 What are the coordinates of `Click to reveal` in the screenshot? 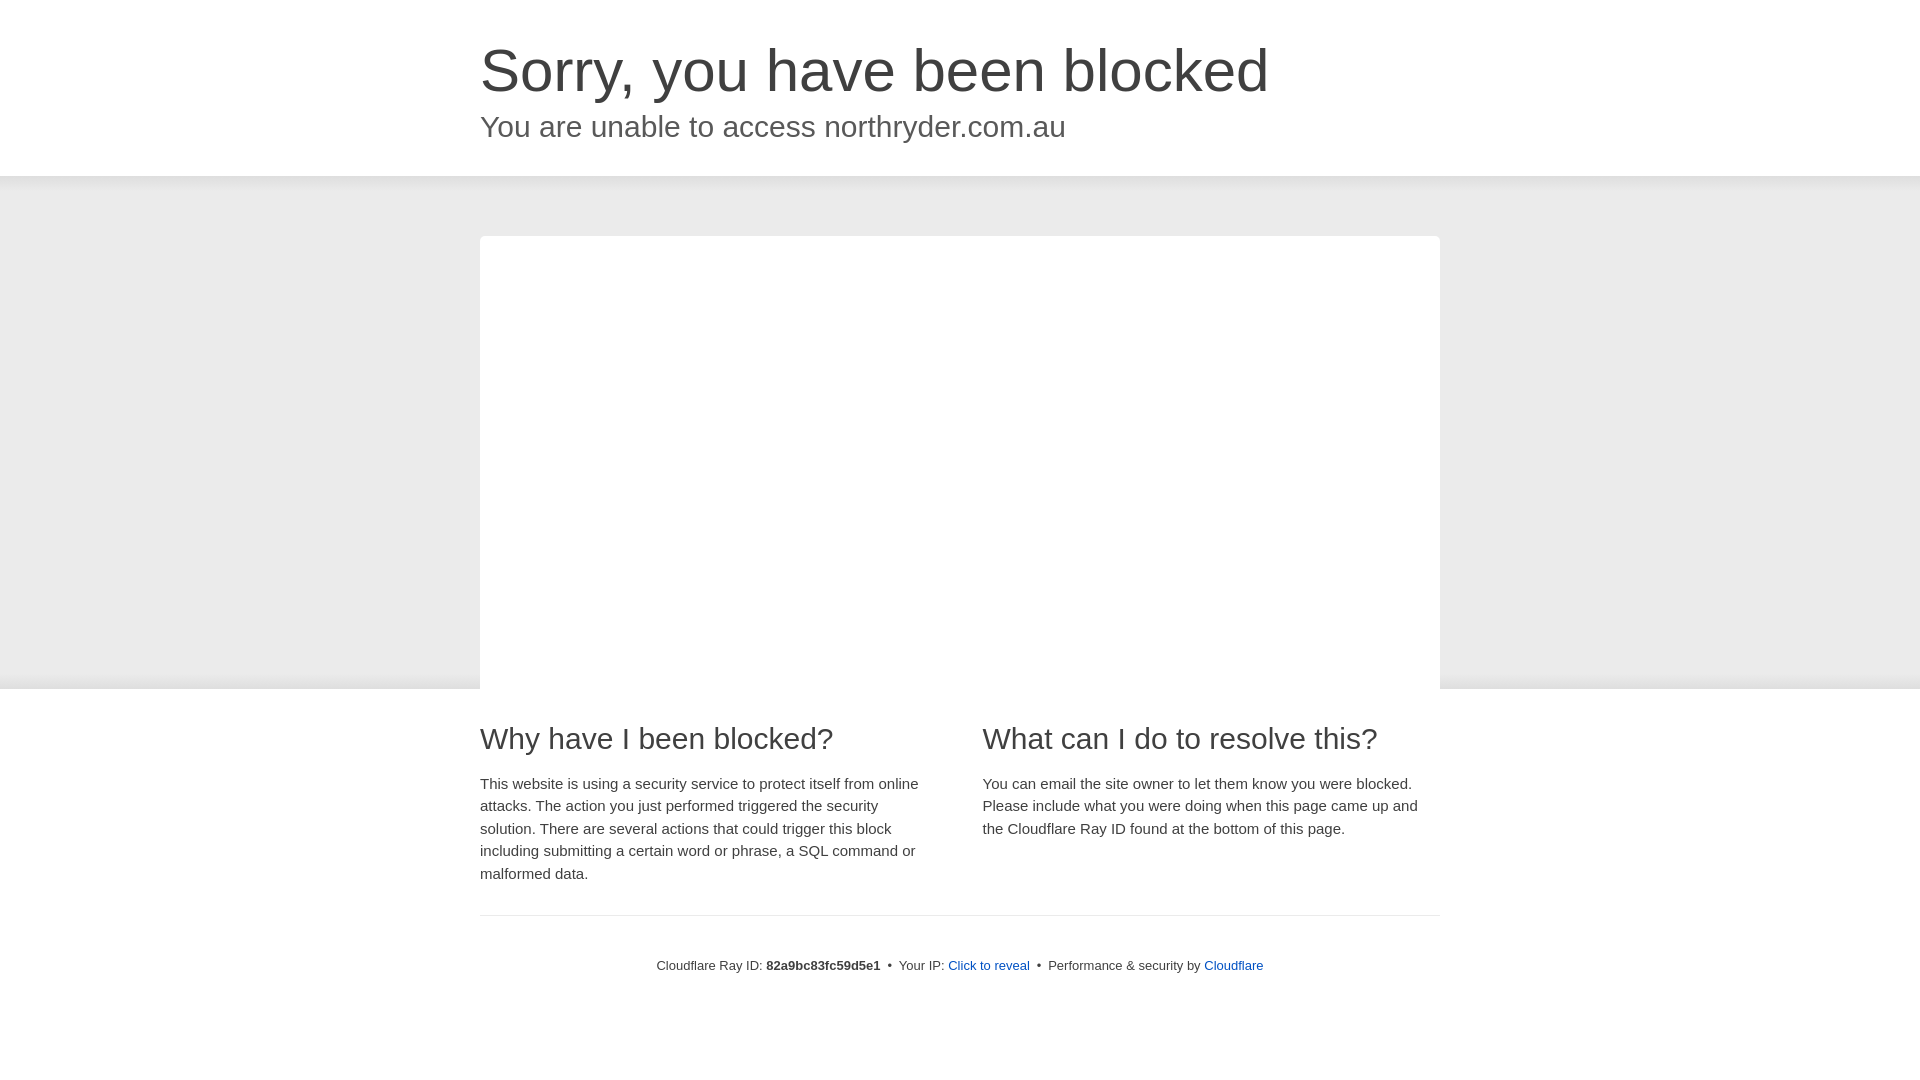 It's located at (989, 966).